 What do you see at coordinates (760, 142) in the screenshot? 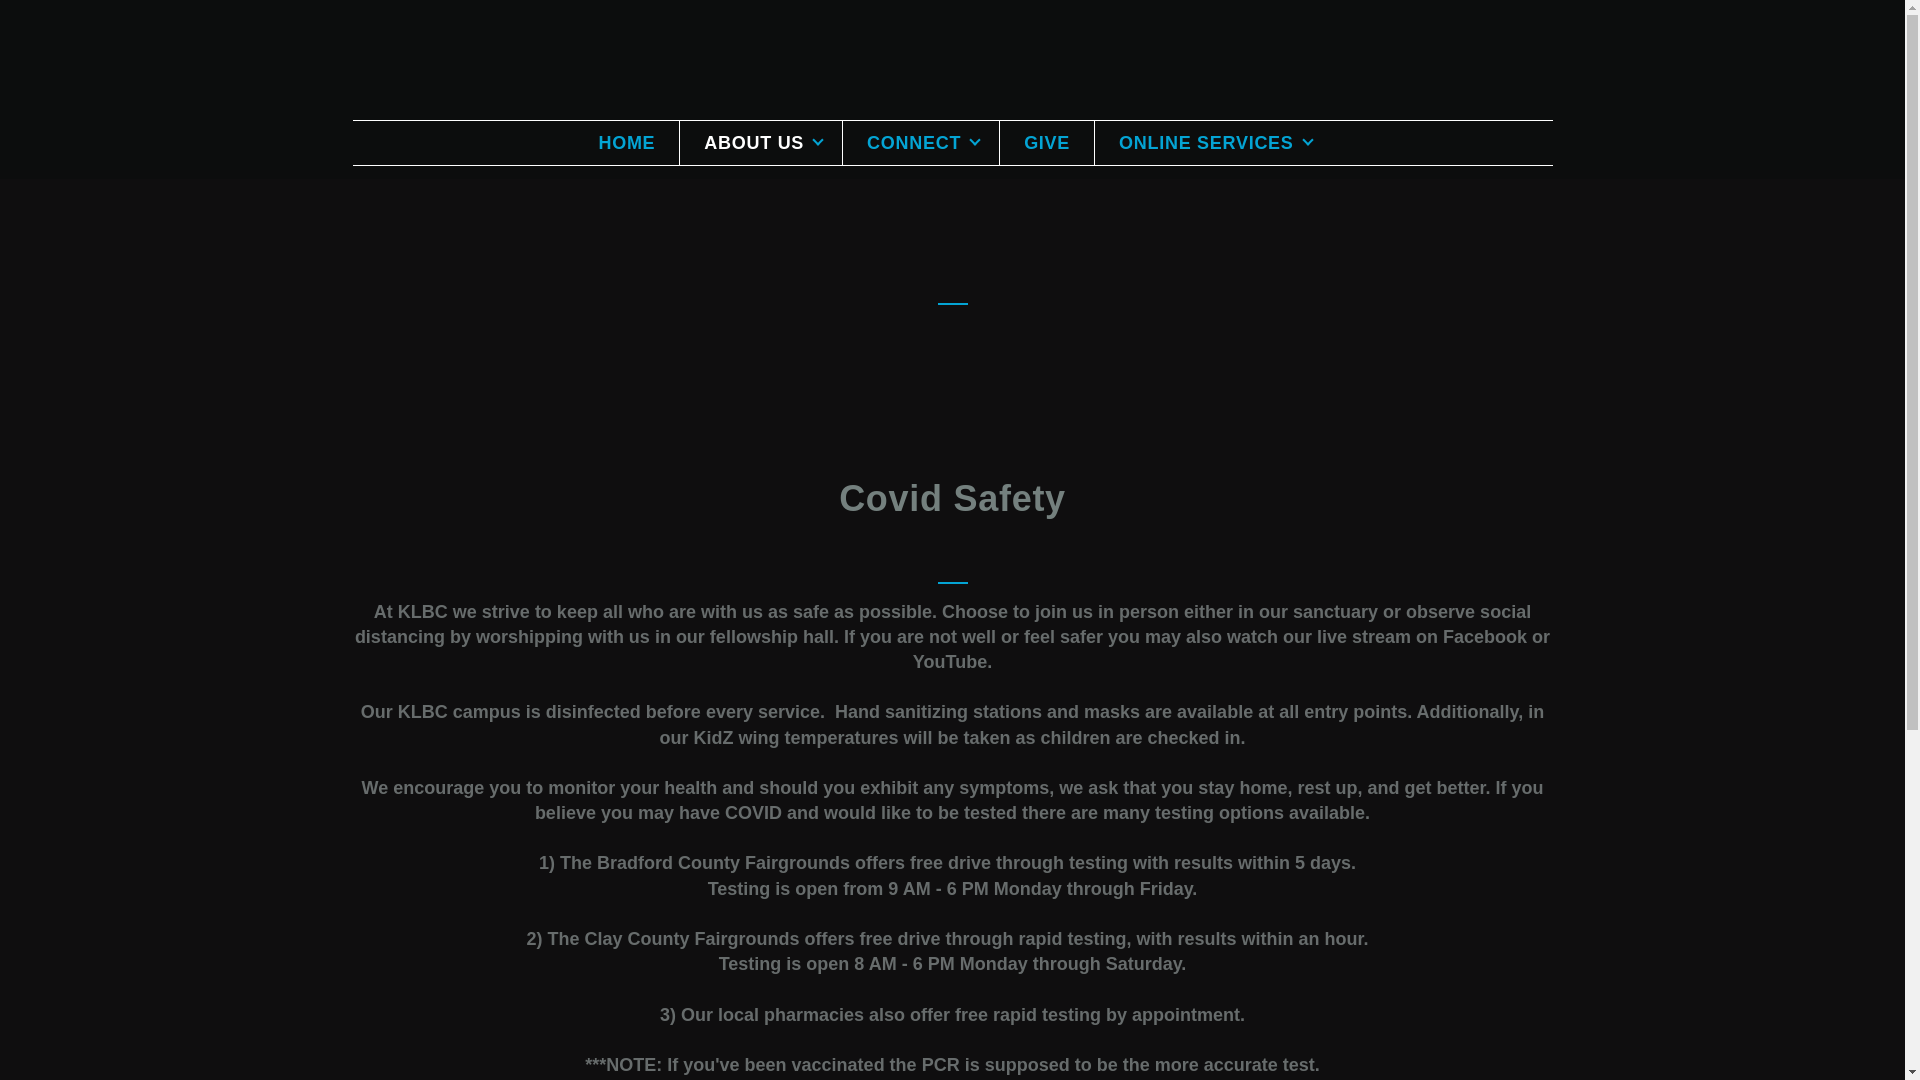
I see `ABOUT US` at bounding box center [760, 142].